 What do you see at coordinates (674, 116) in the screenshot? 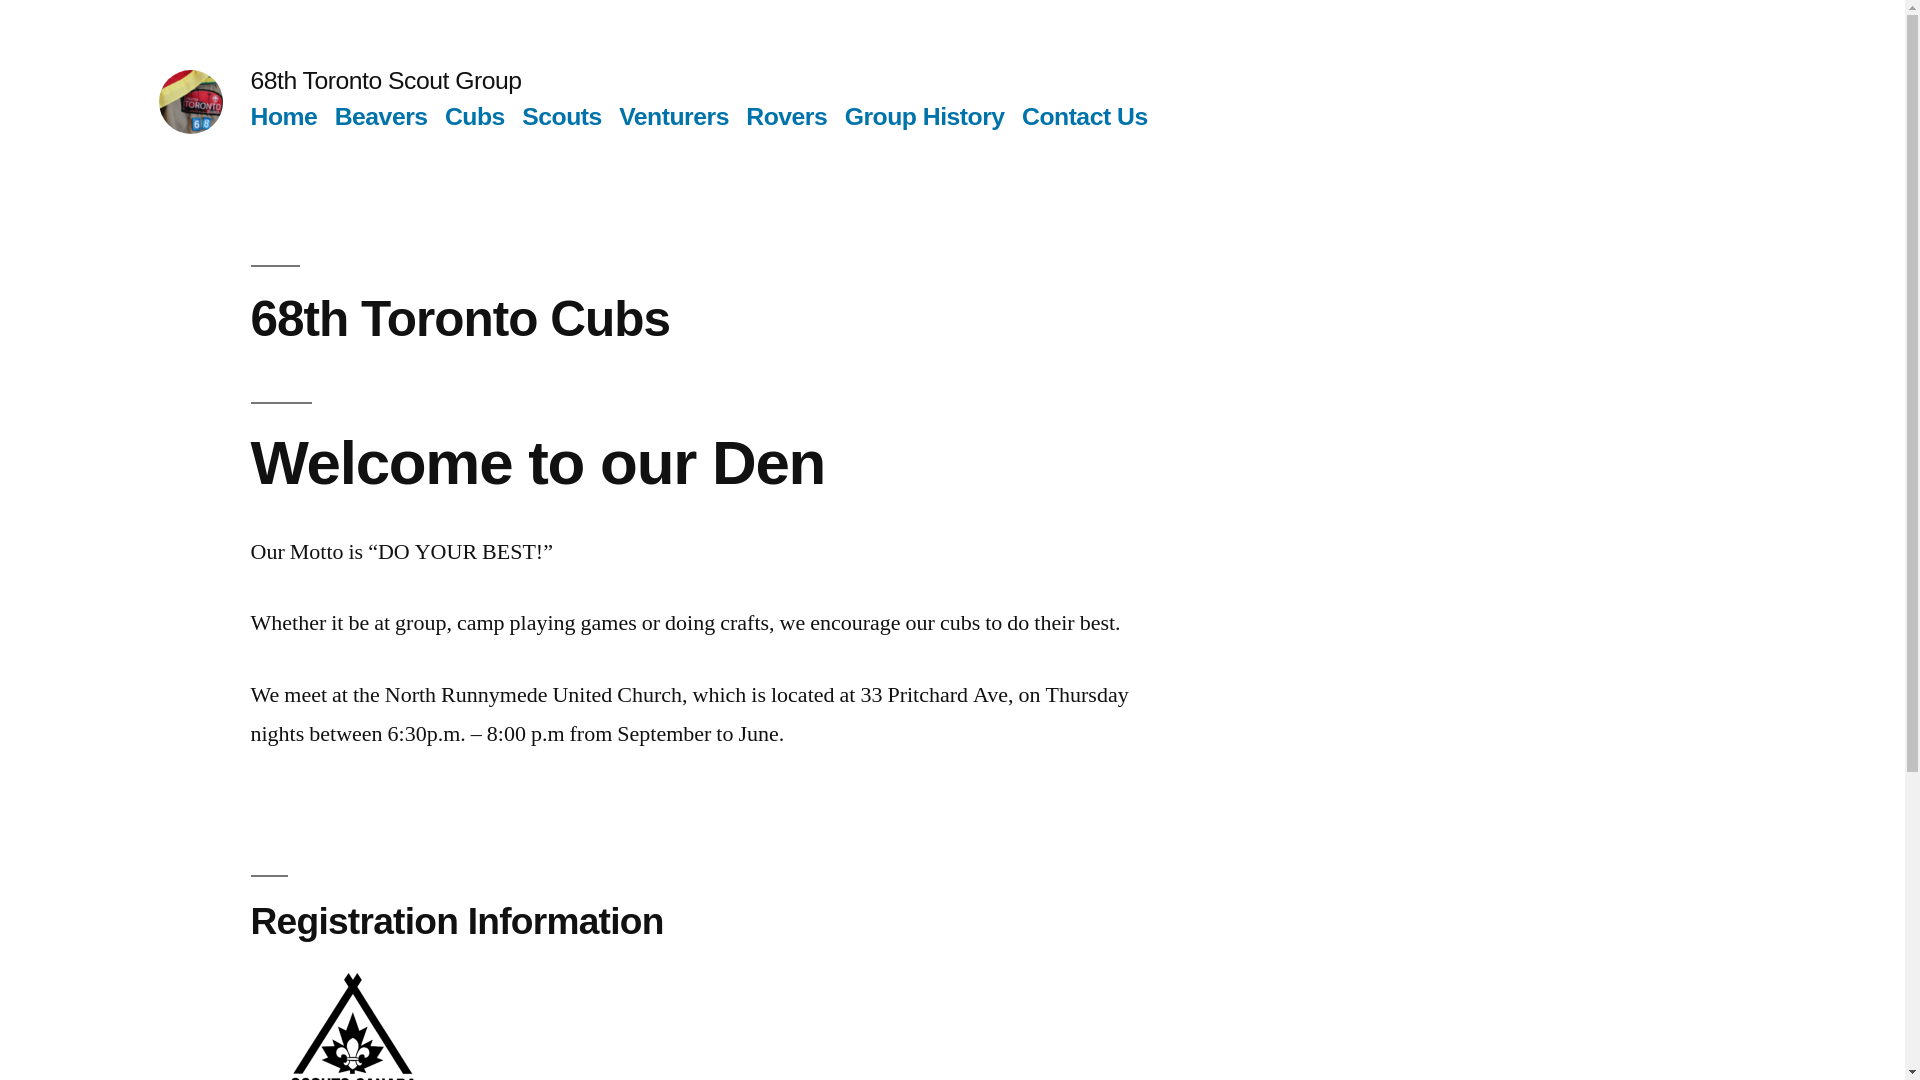
I see `Venturers` at bounding box center [674, 116].